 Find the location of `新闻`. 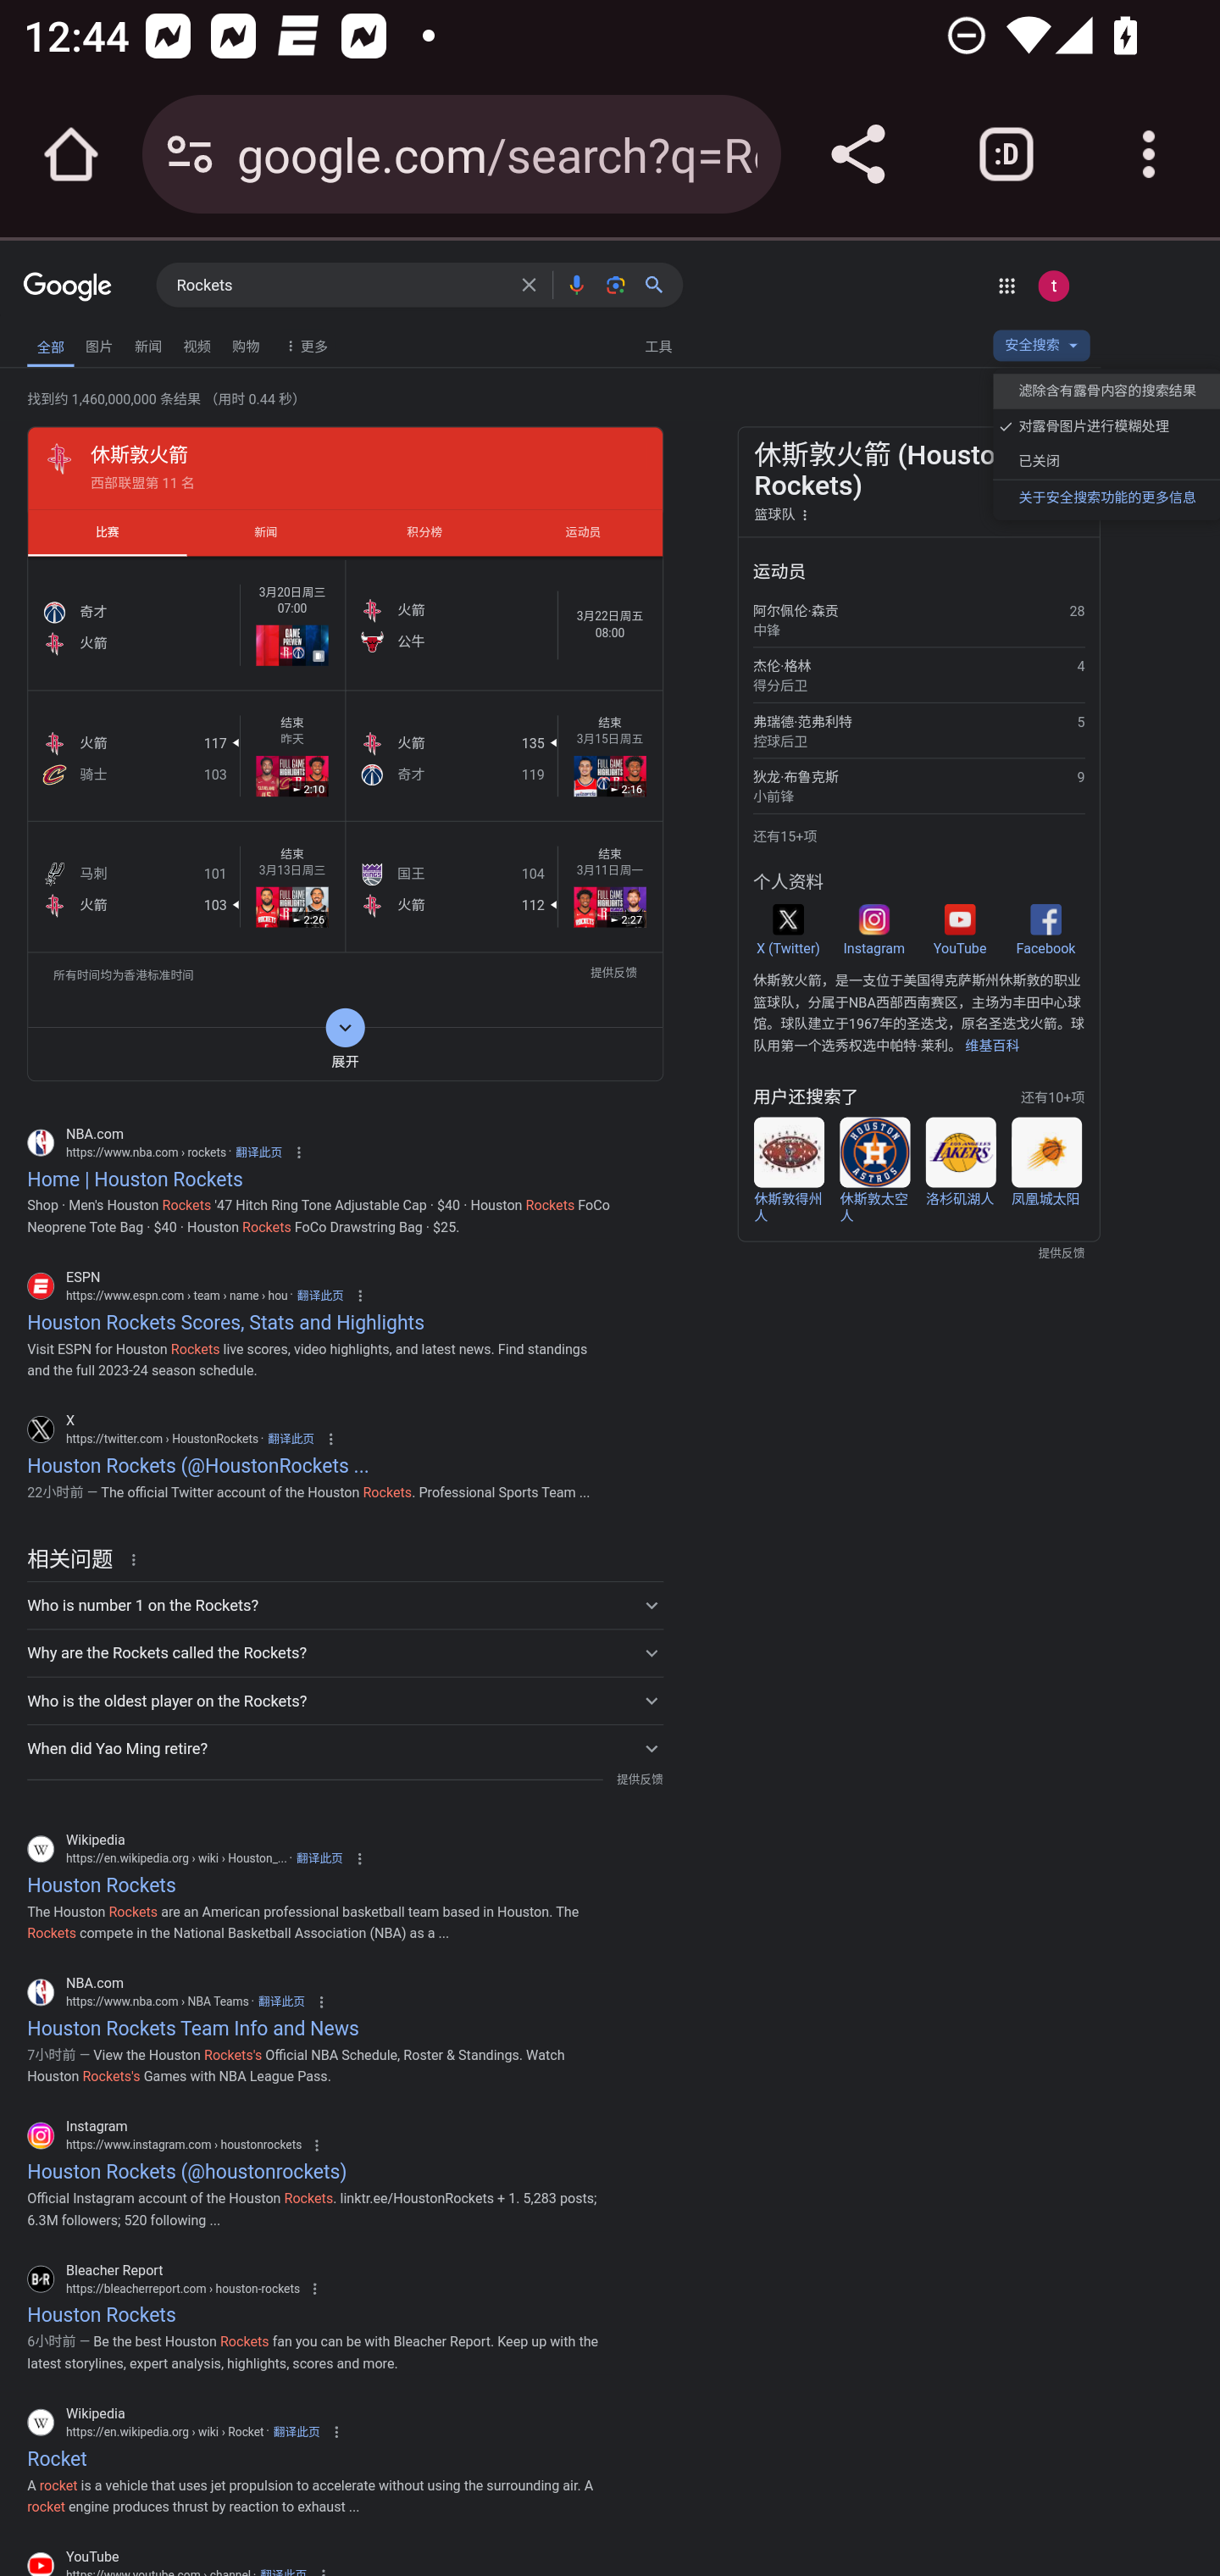

新闻 is located at coordinates (264, 531).